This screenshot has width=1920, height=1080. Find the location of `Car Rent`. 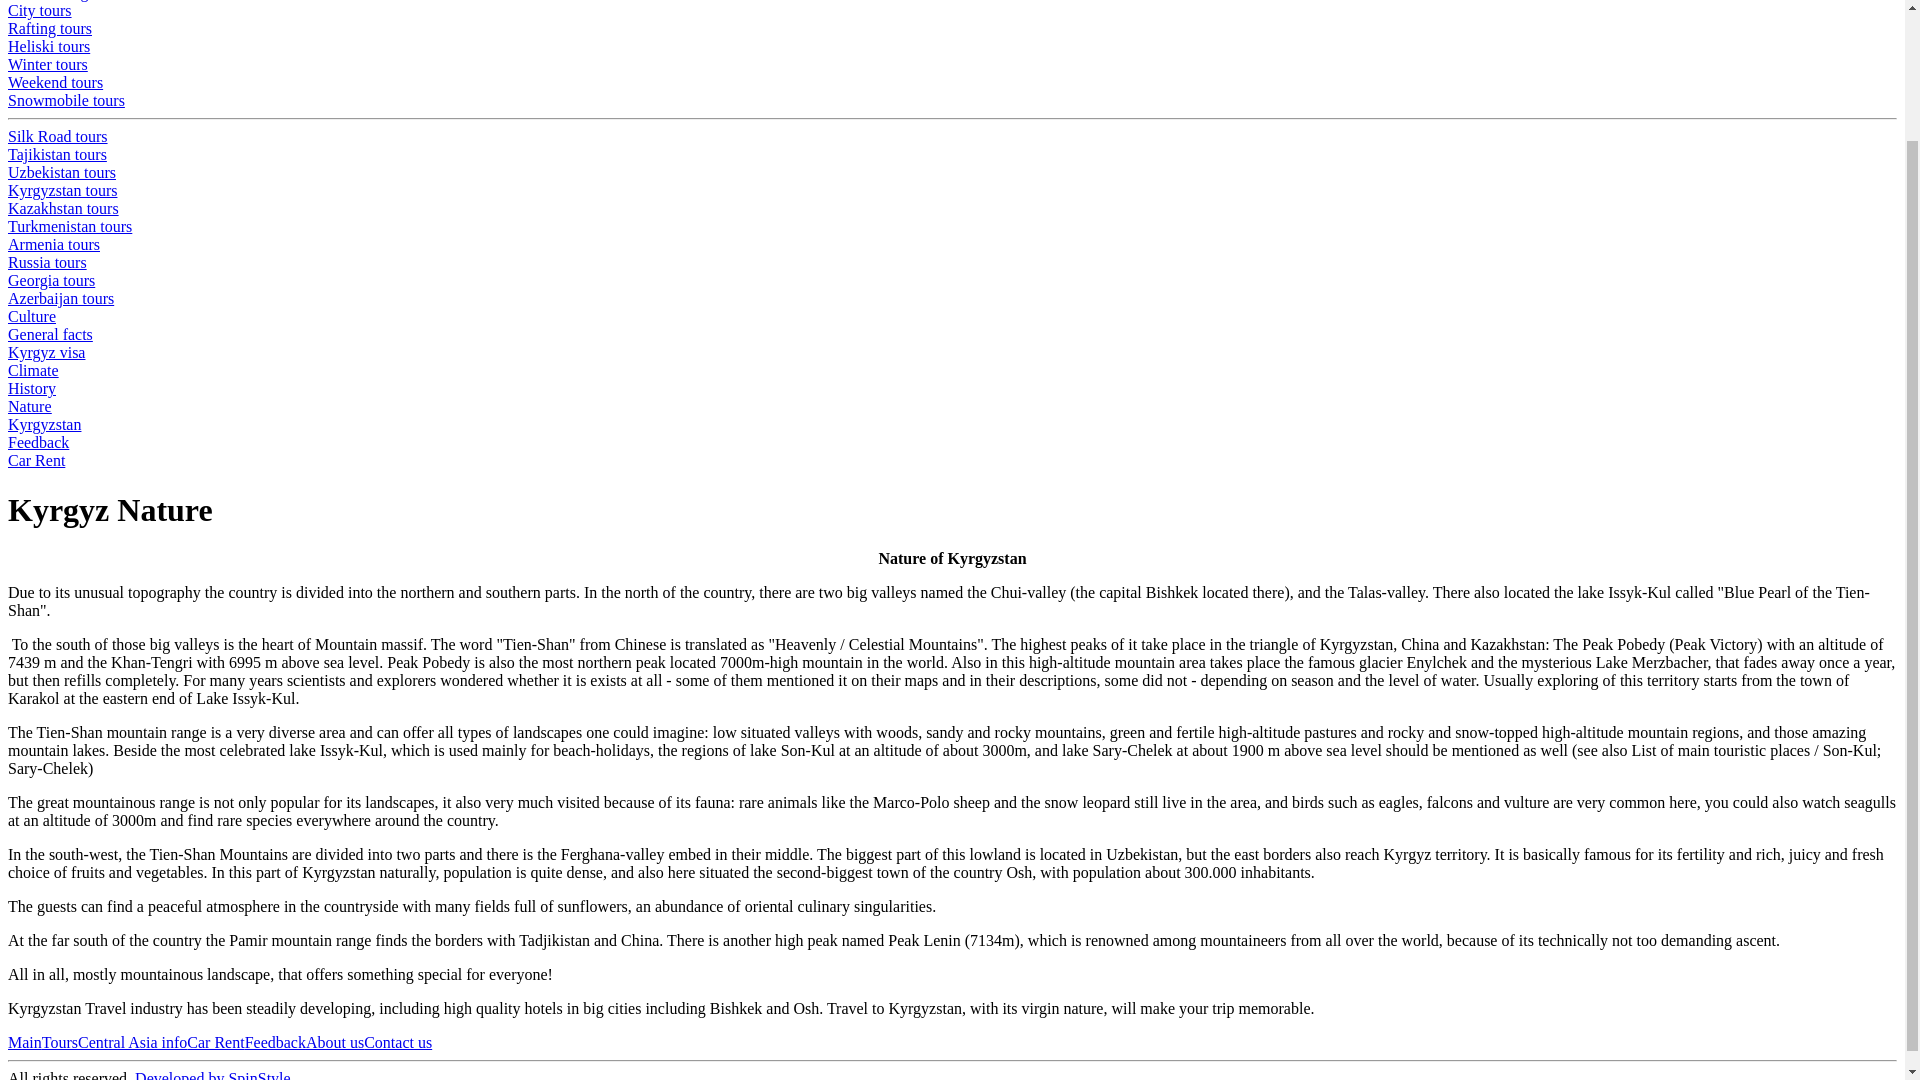

Car Rent is located at coordinates (36, 460).